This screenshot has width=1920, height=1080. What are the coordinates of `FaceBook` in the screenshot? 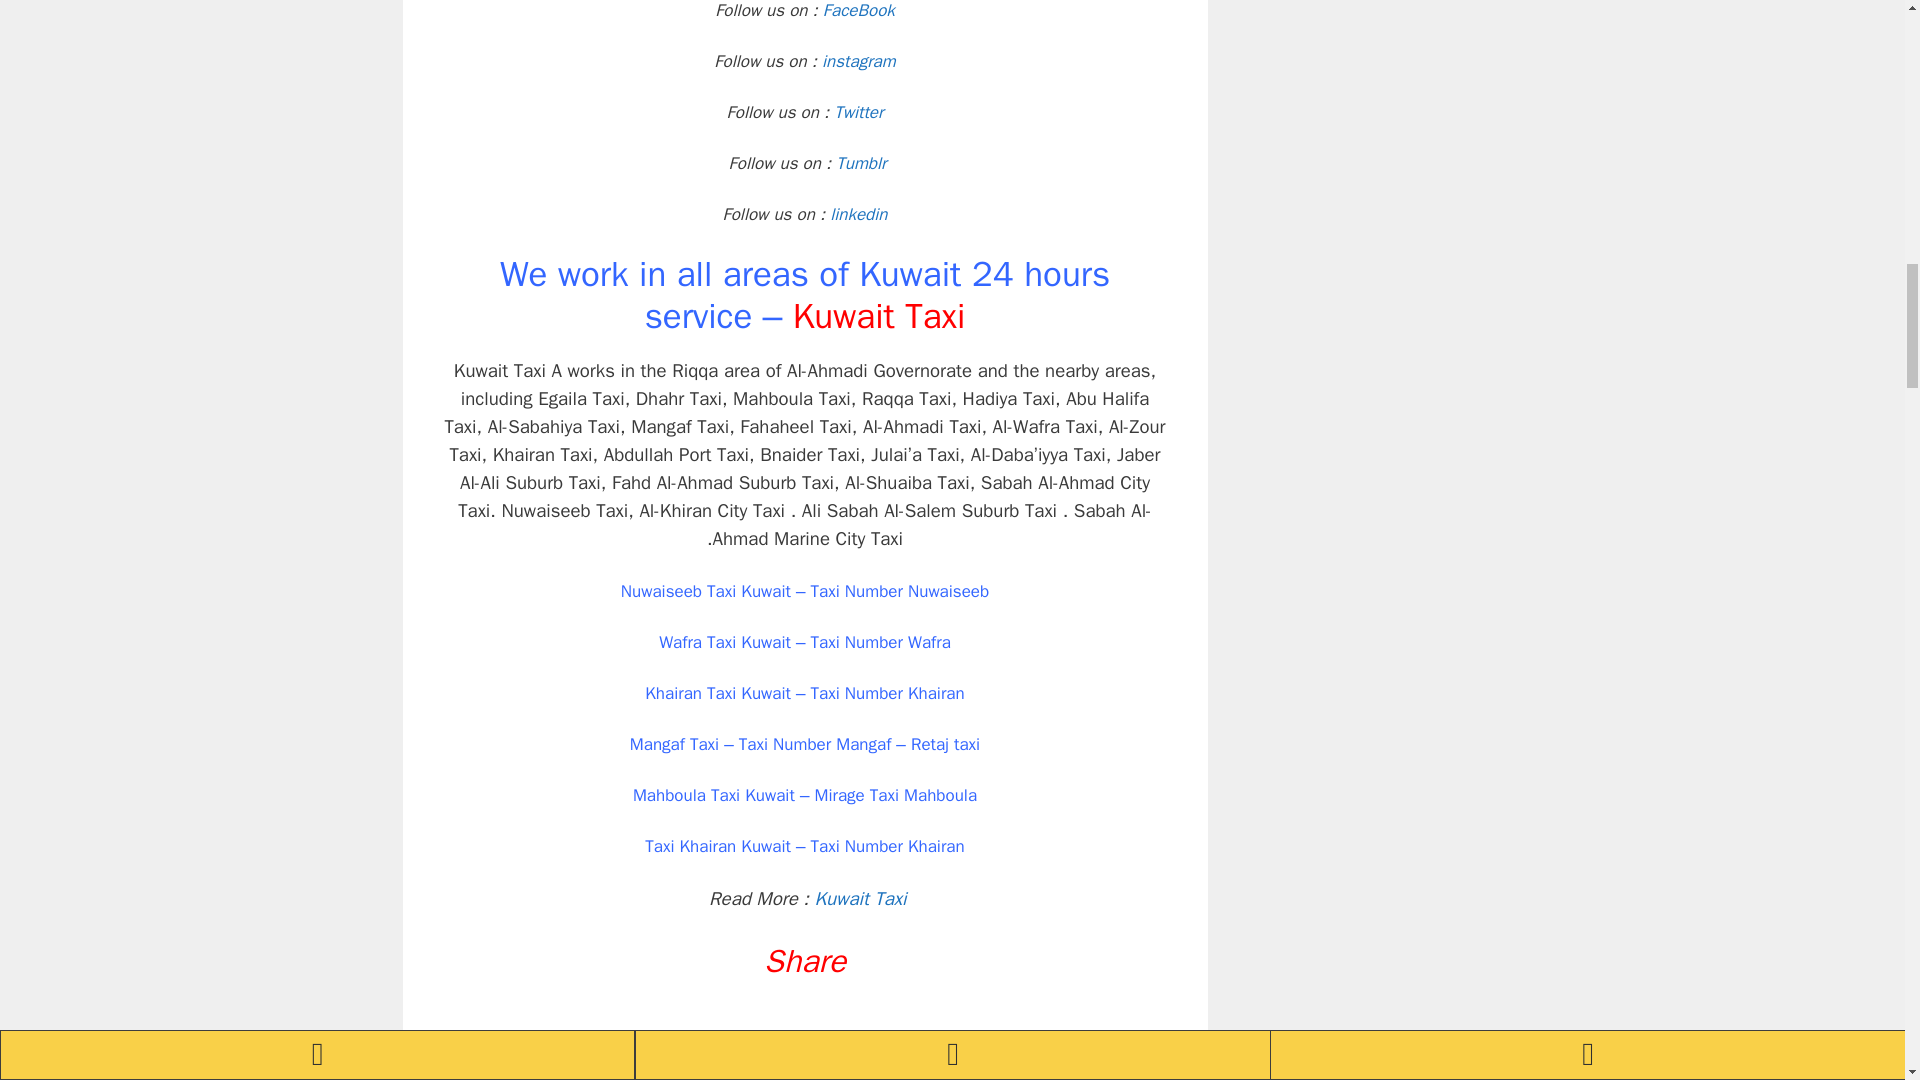 It's located at (858, 10).